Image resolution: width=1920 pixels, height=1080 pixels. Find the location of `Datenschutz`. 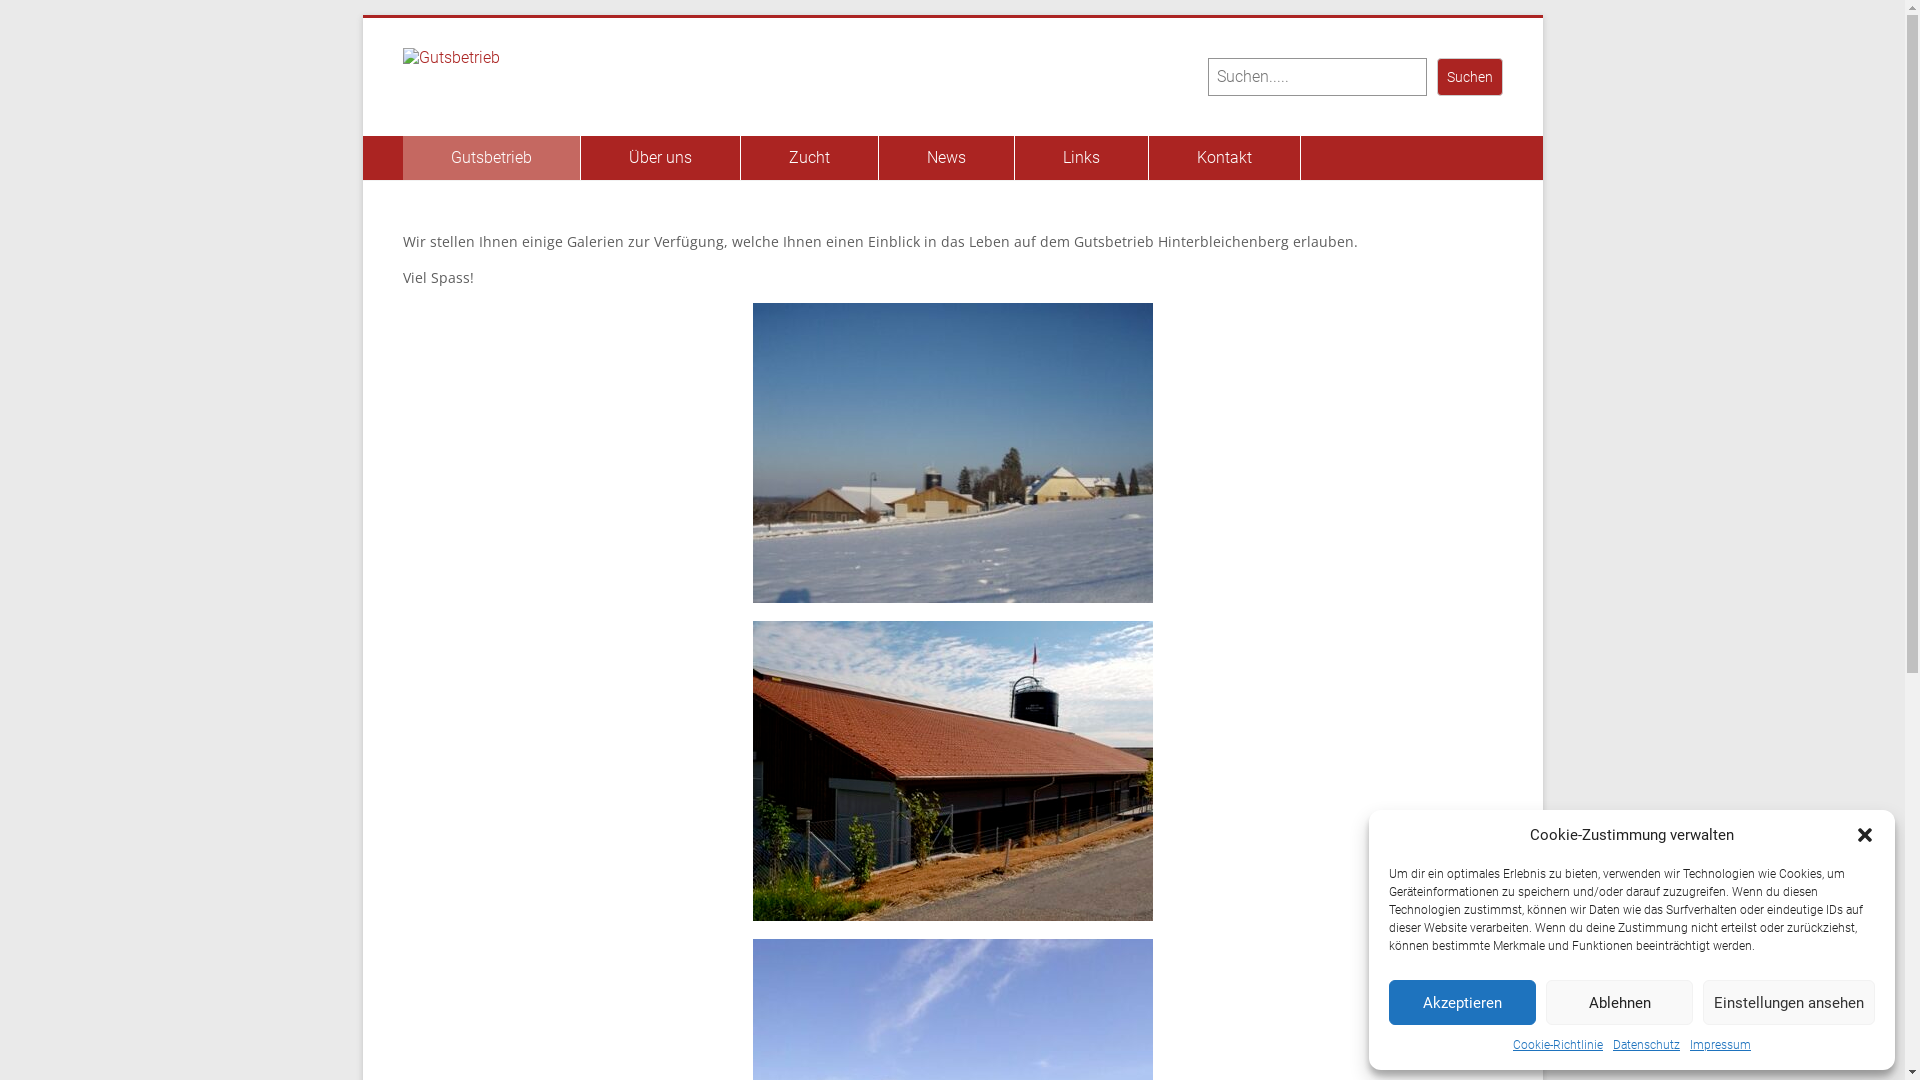

Datenschutz is located at coordinates (1646, 1045).